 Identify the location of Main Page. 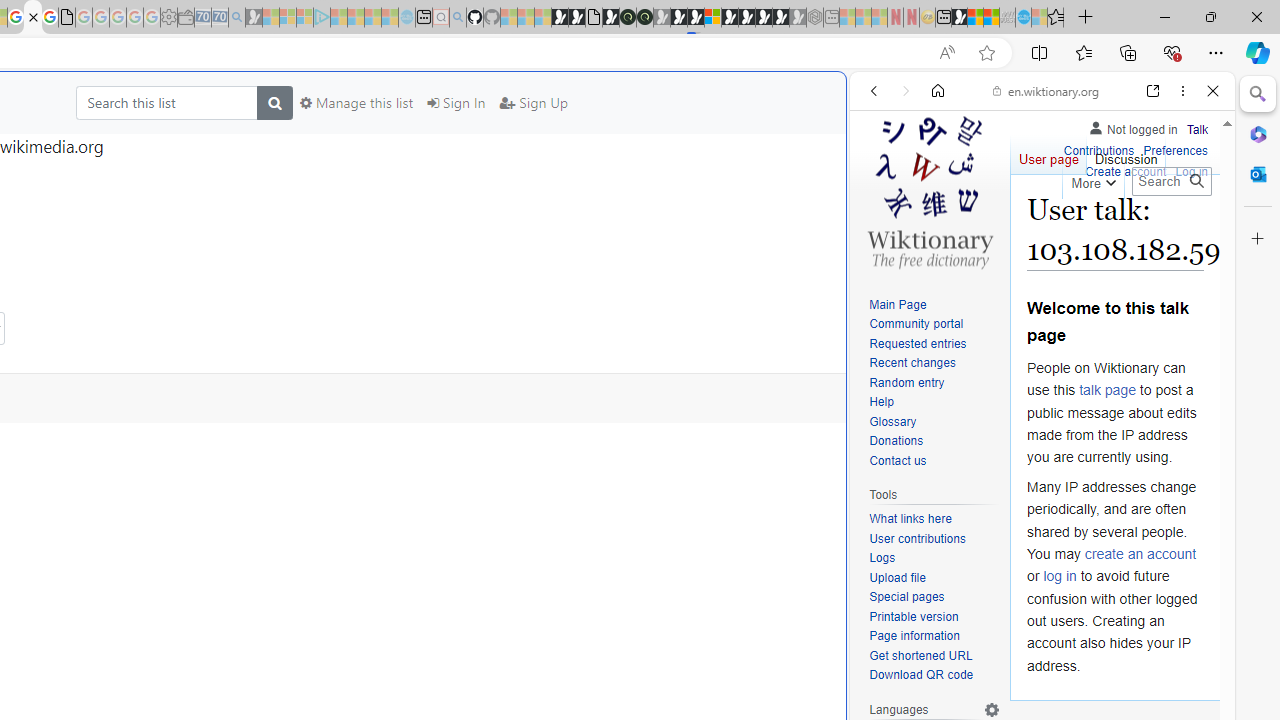
(934, 306).